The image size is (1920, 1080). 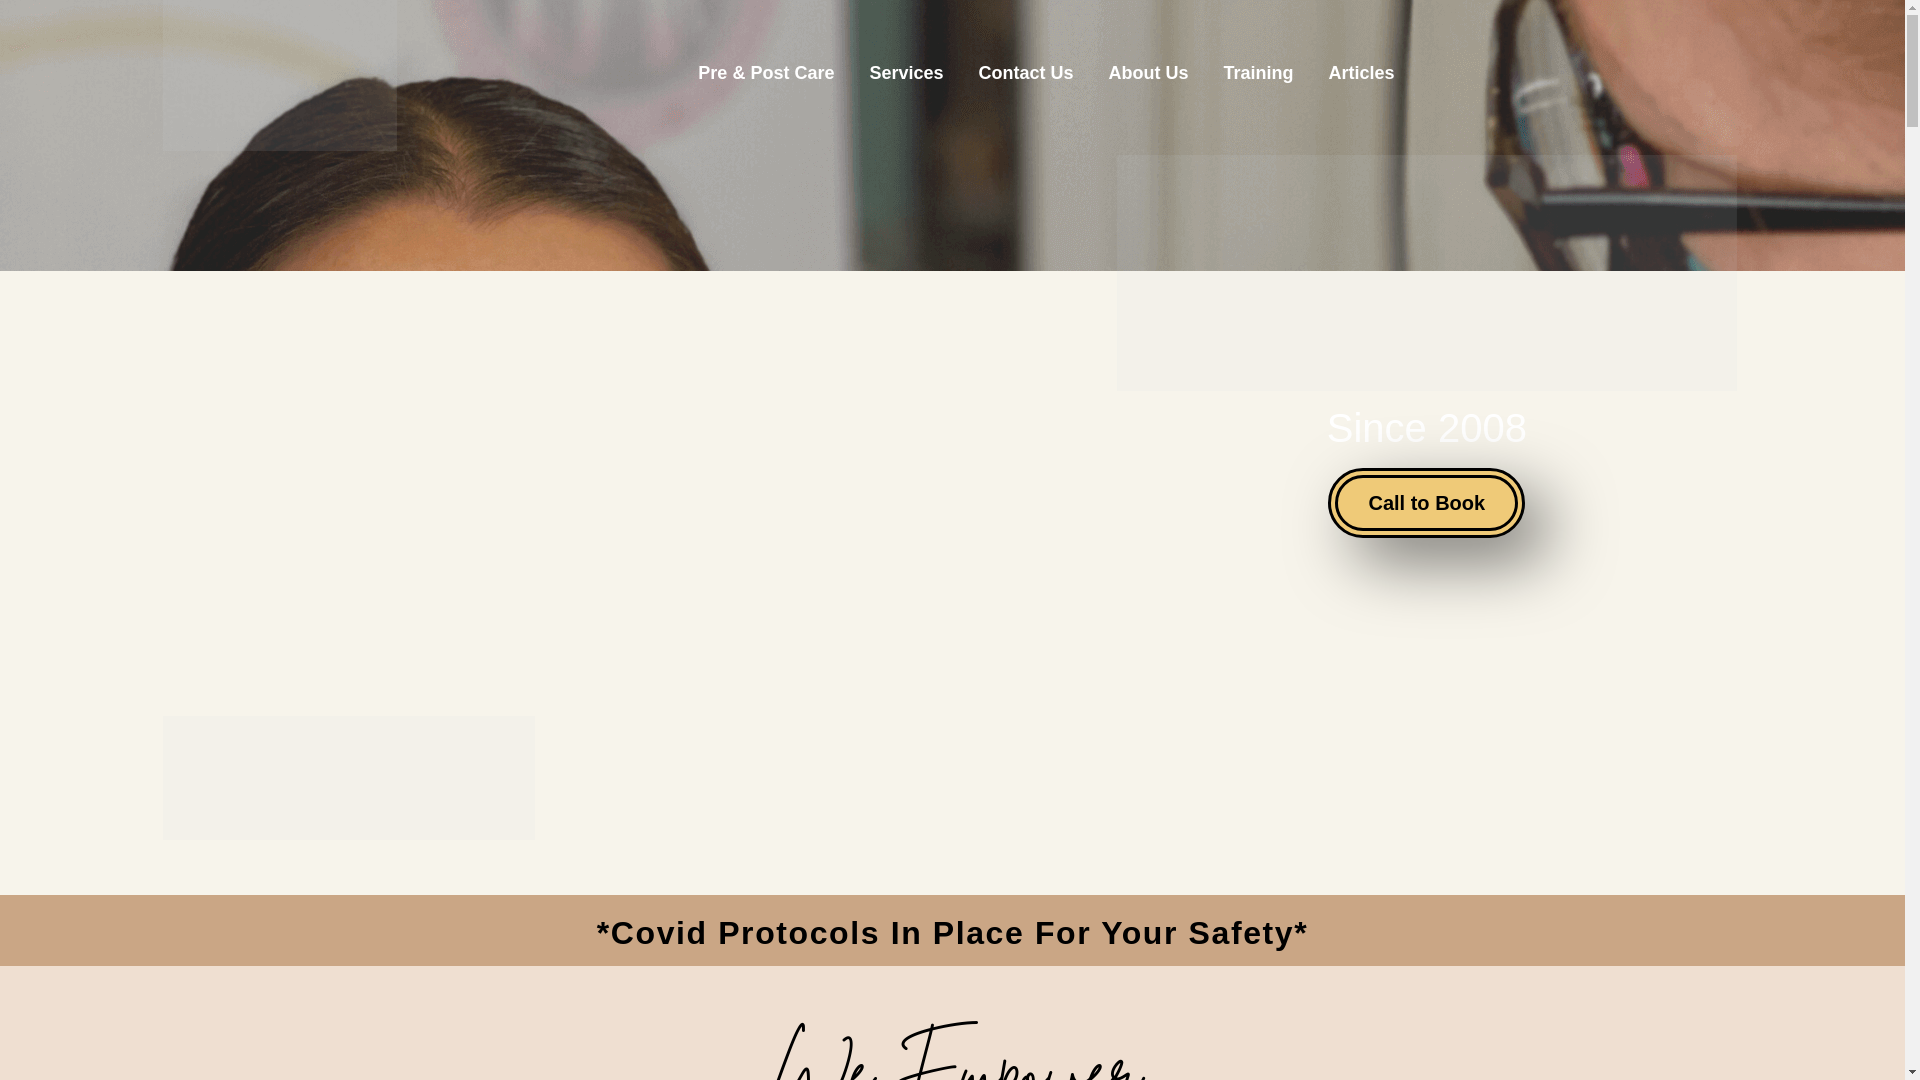 What do you see at coordinates (1426, 503) in the screenshot?
I see `Call to Book` at bounding box center [1426, 503].